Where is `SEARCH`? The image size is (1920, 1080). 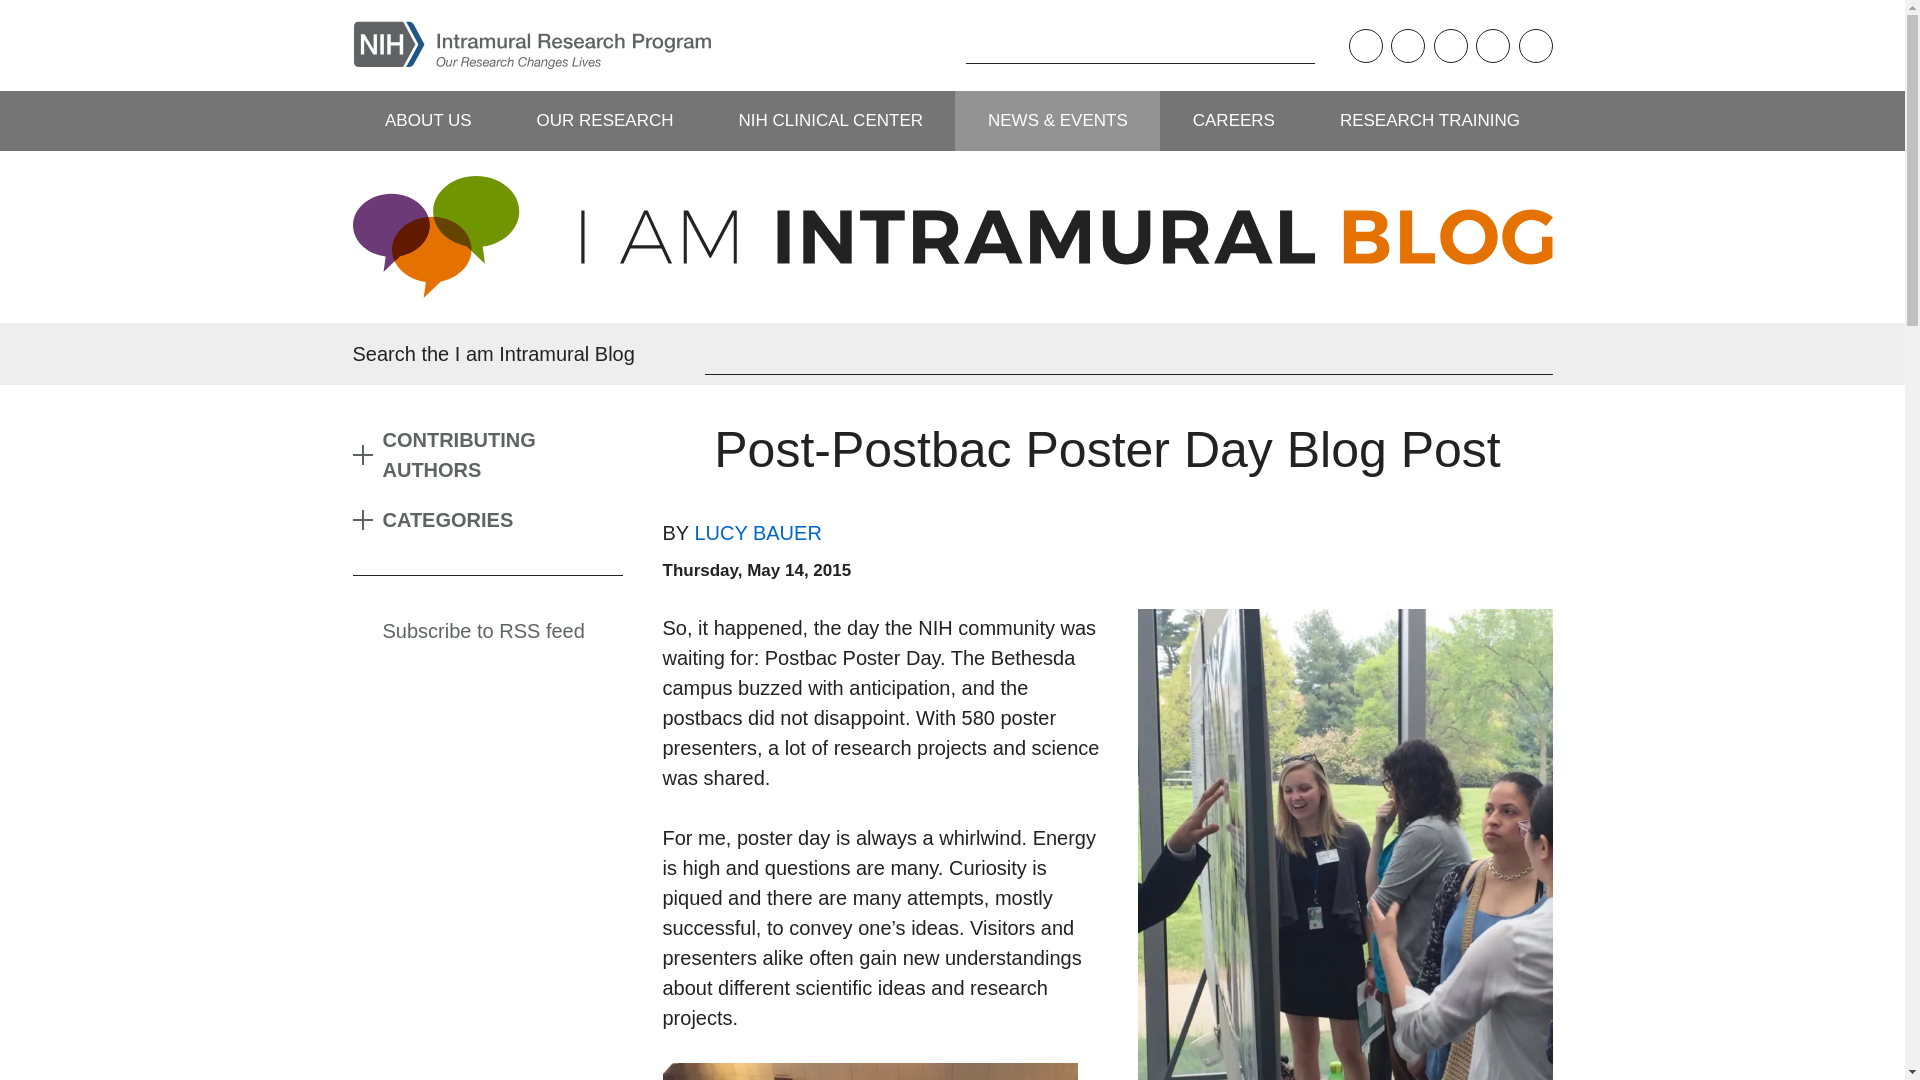 SEARCH is located at coordinates (933, 45).